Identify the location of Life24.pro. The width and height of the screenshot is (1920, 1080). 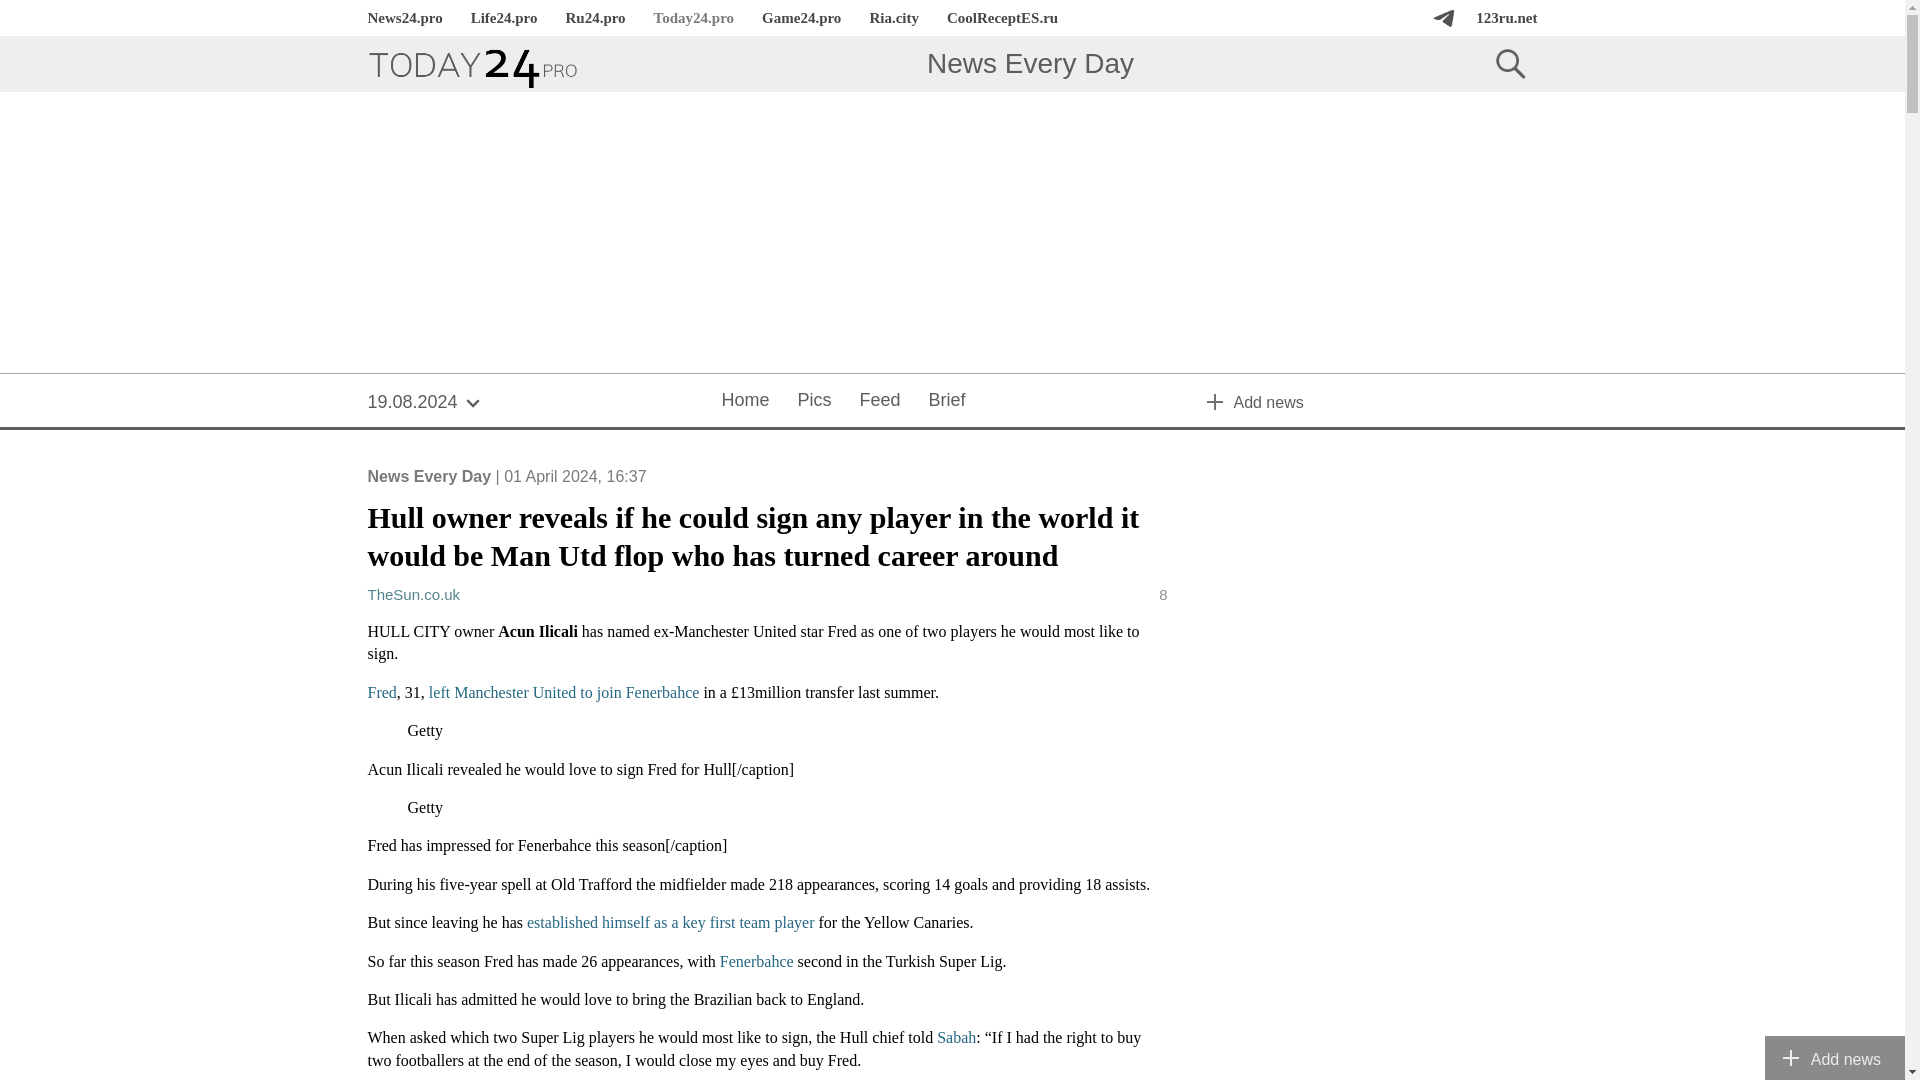
(504, 18).